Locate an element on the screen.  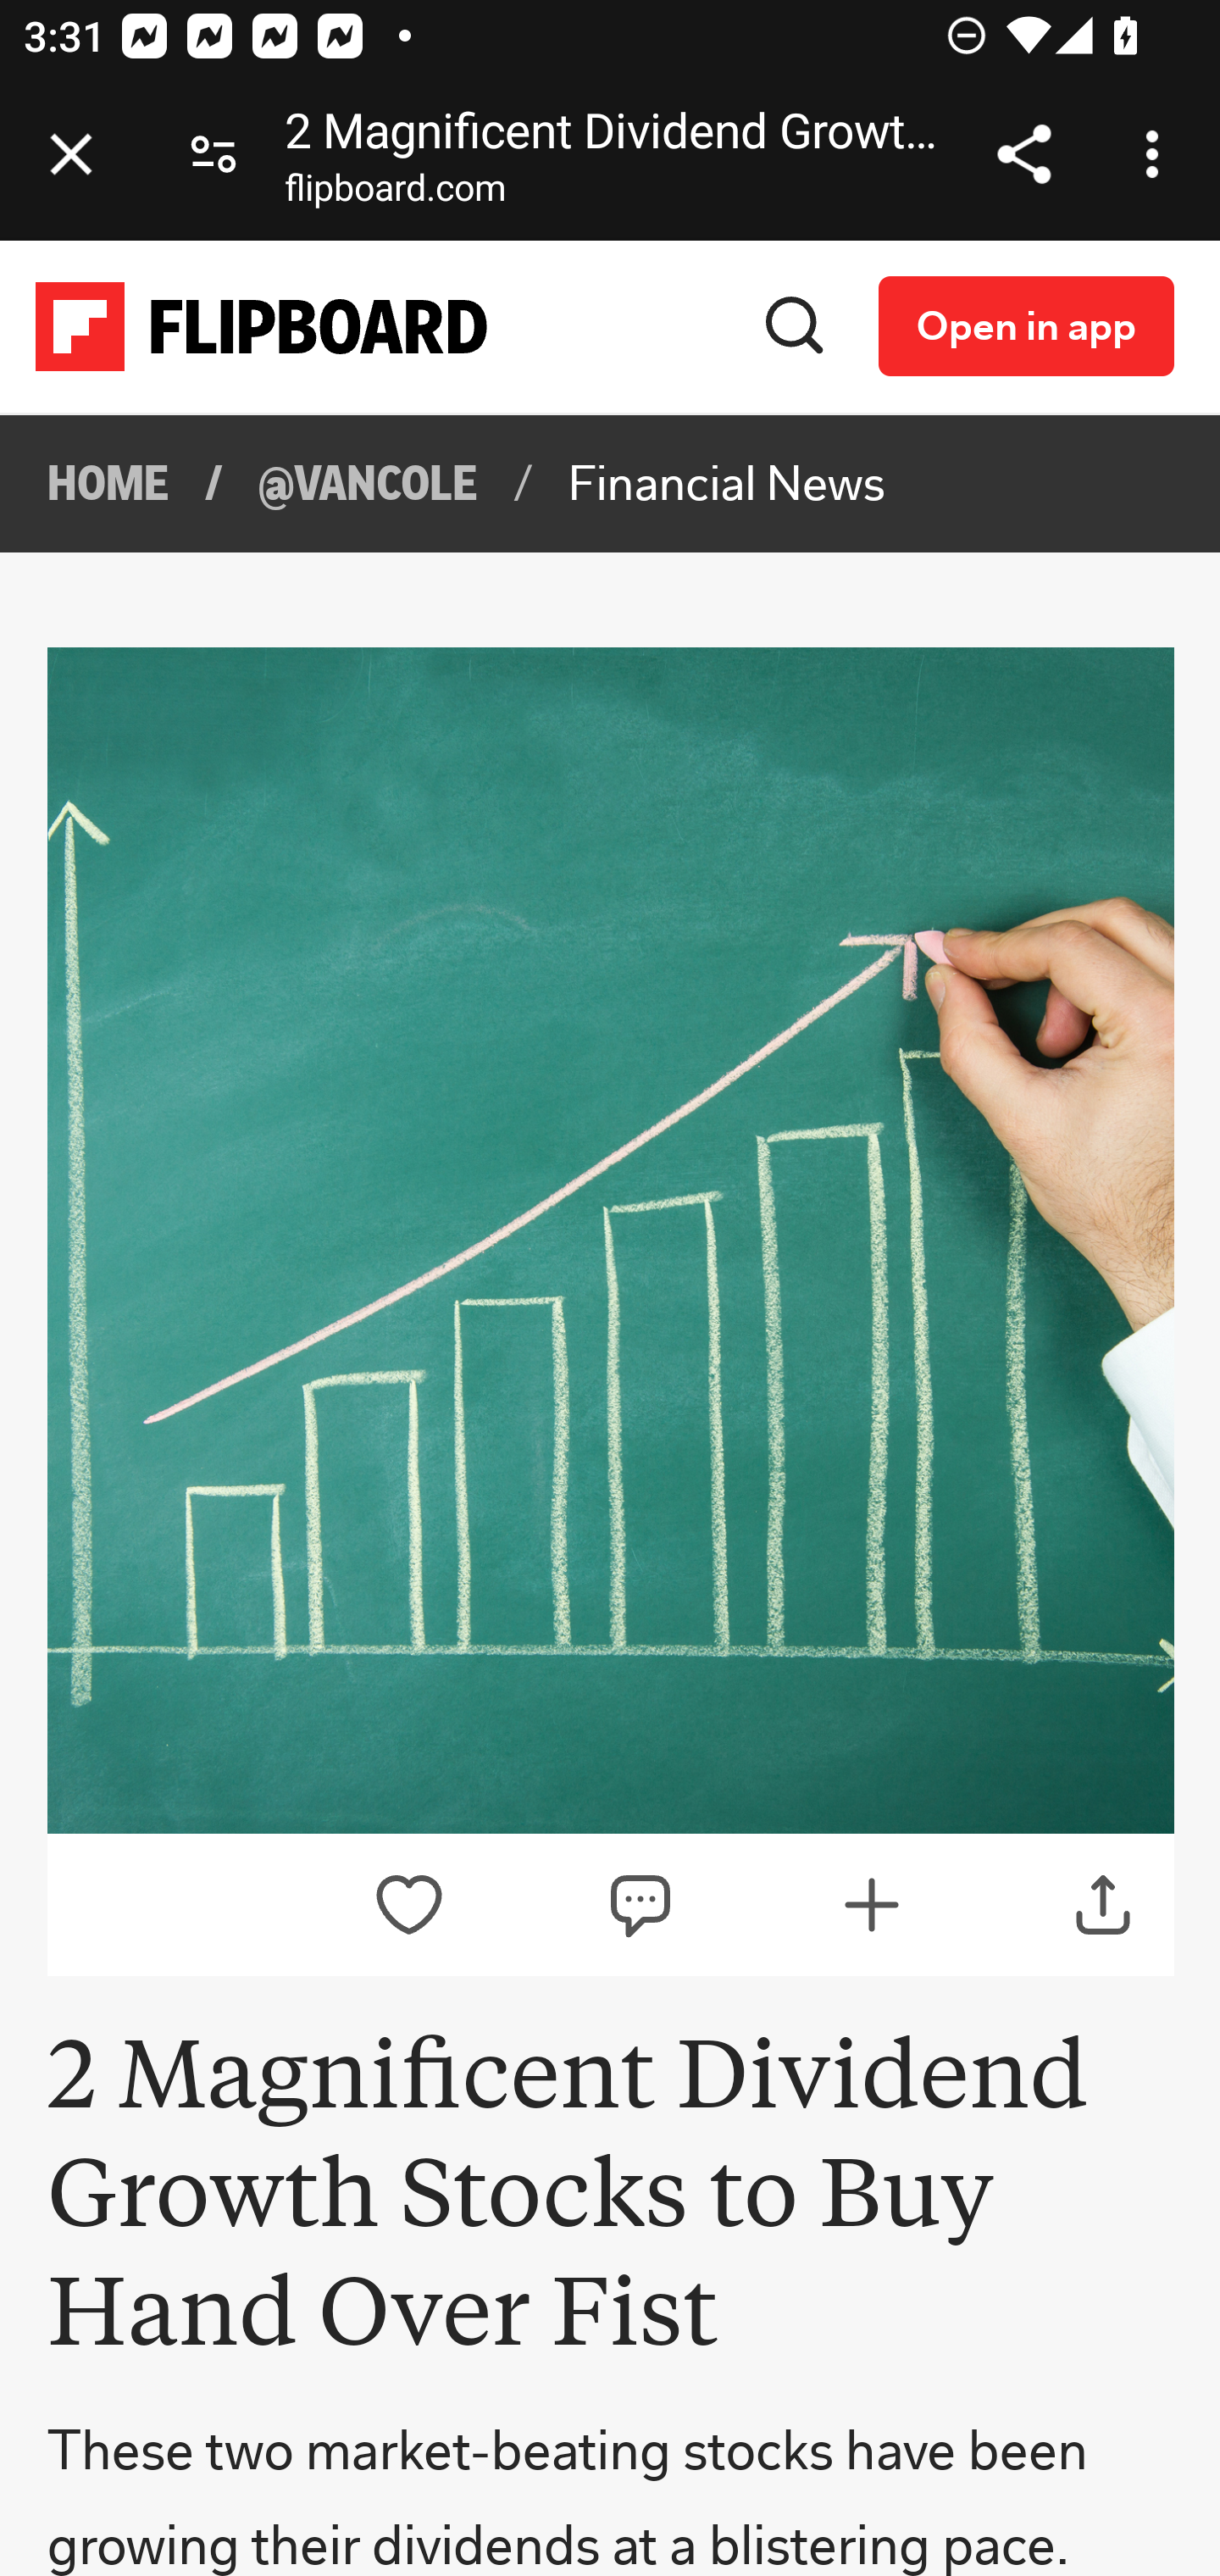
Customize and control Google Chrome is located at coordinates (1157, 154).